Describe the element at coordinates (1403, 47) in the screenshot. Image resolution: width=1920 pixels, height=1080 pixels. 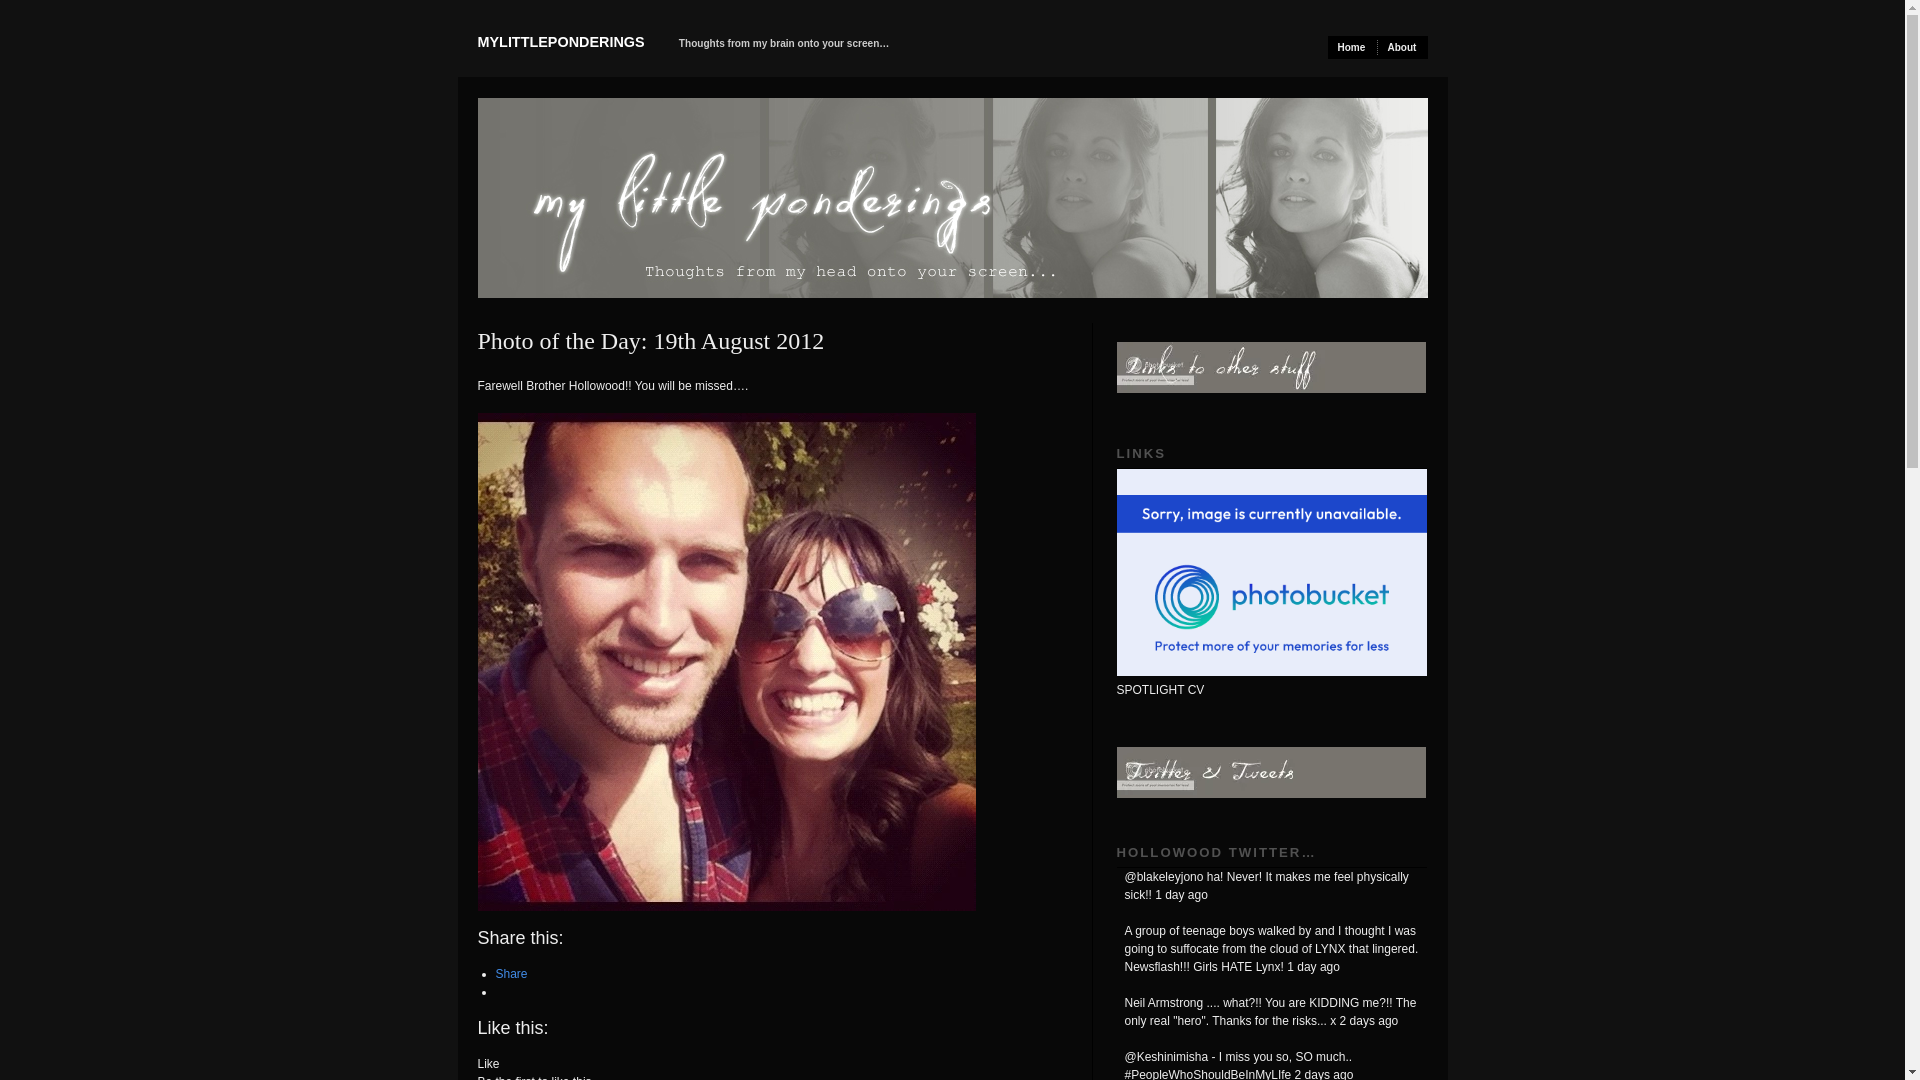
I see `About` at that location.